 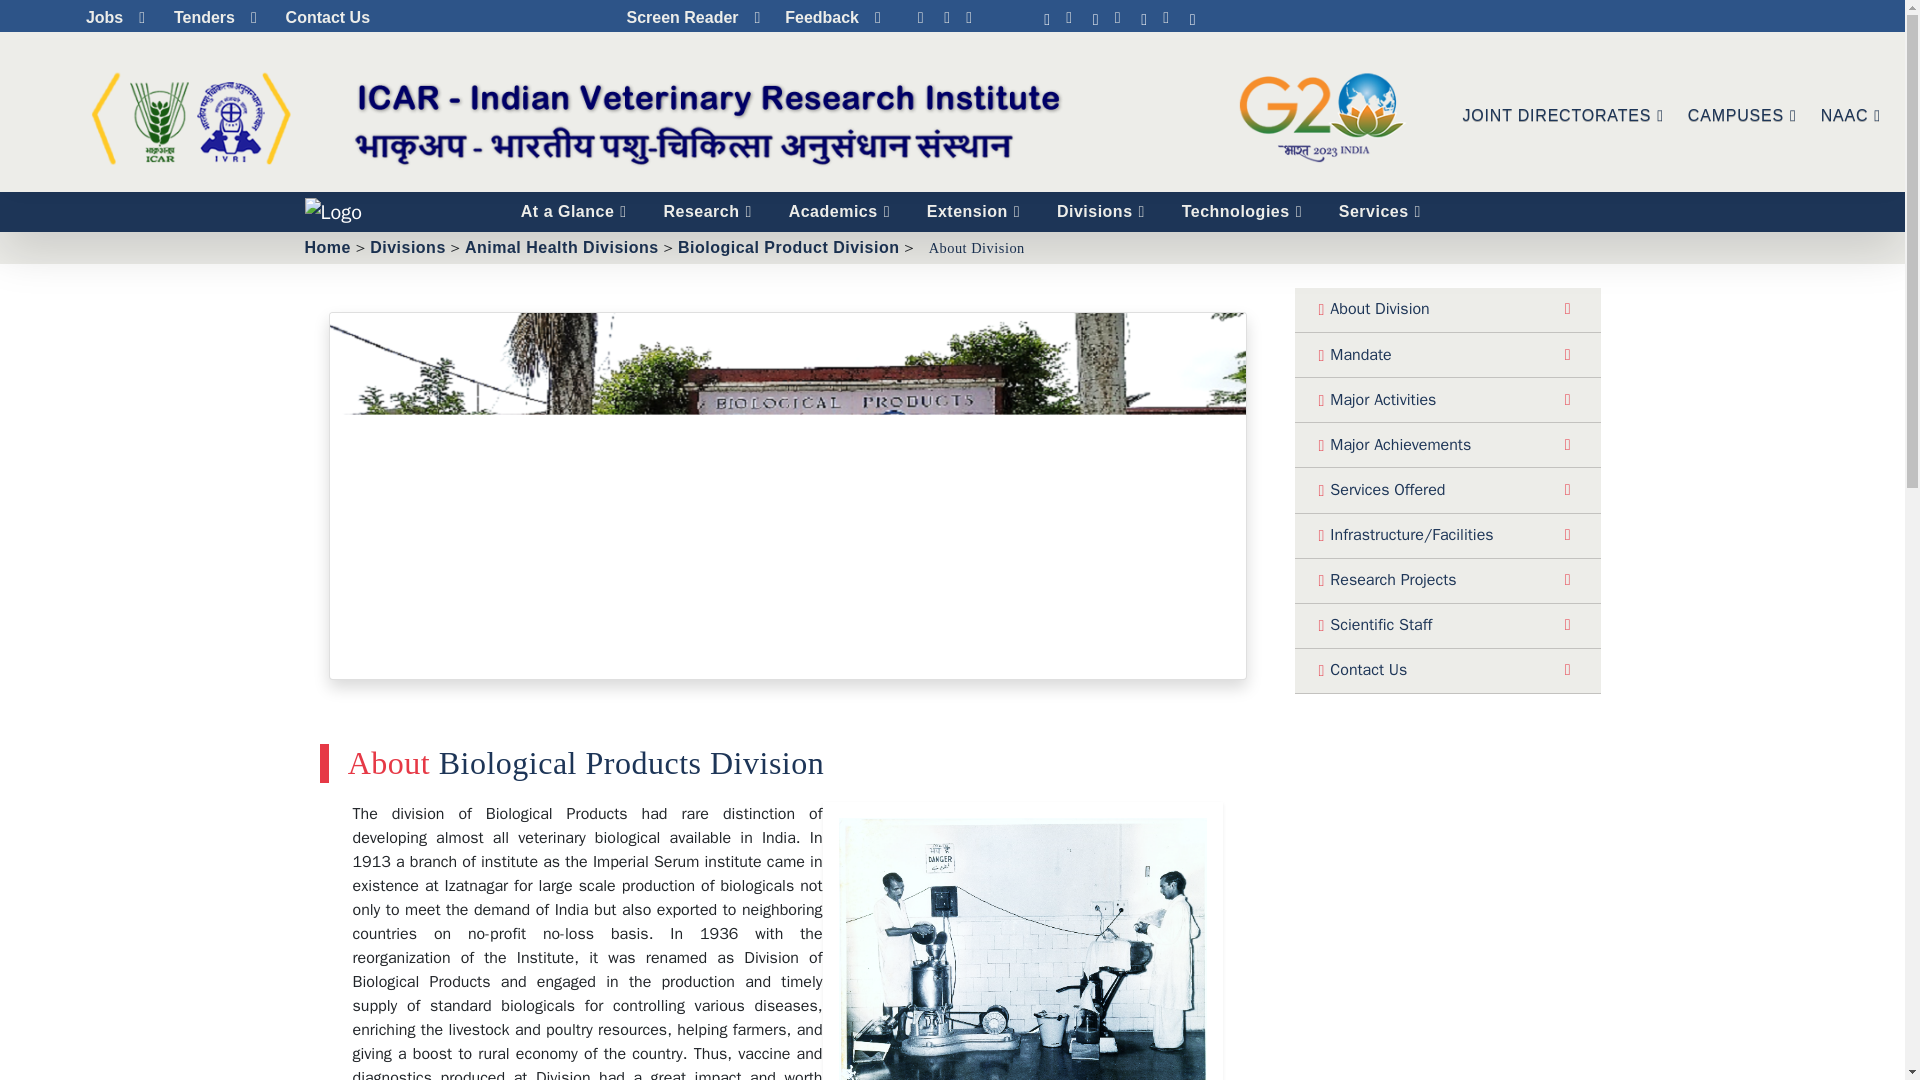 What do you see at coordinates (408, 246) in the screenshot?
I see `Know our Divisions` at bounding box center [408, 246].